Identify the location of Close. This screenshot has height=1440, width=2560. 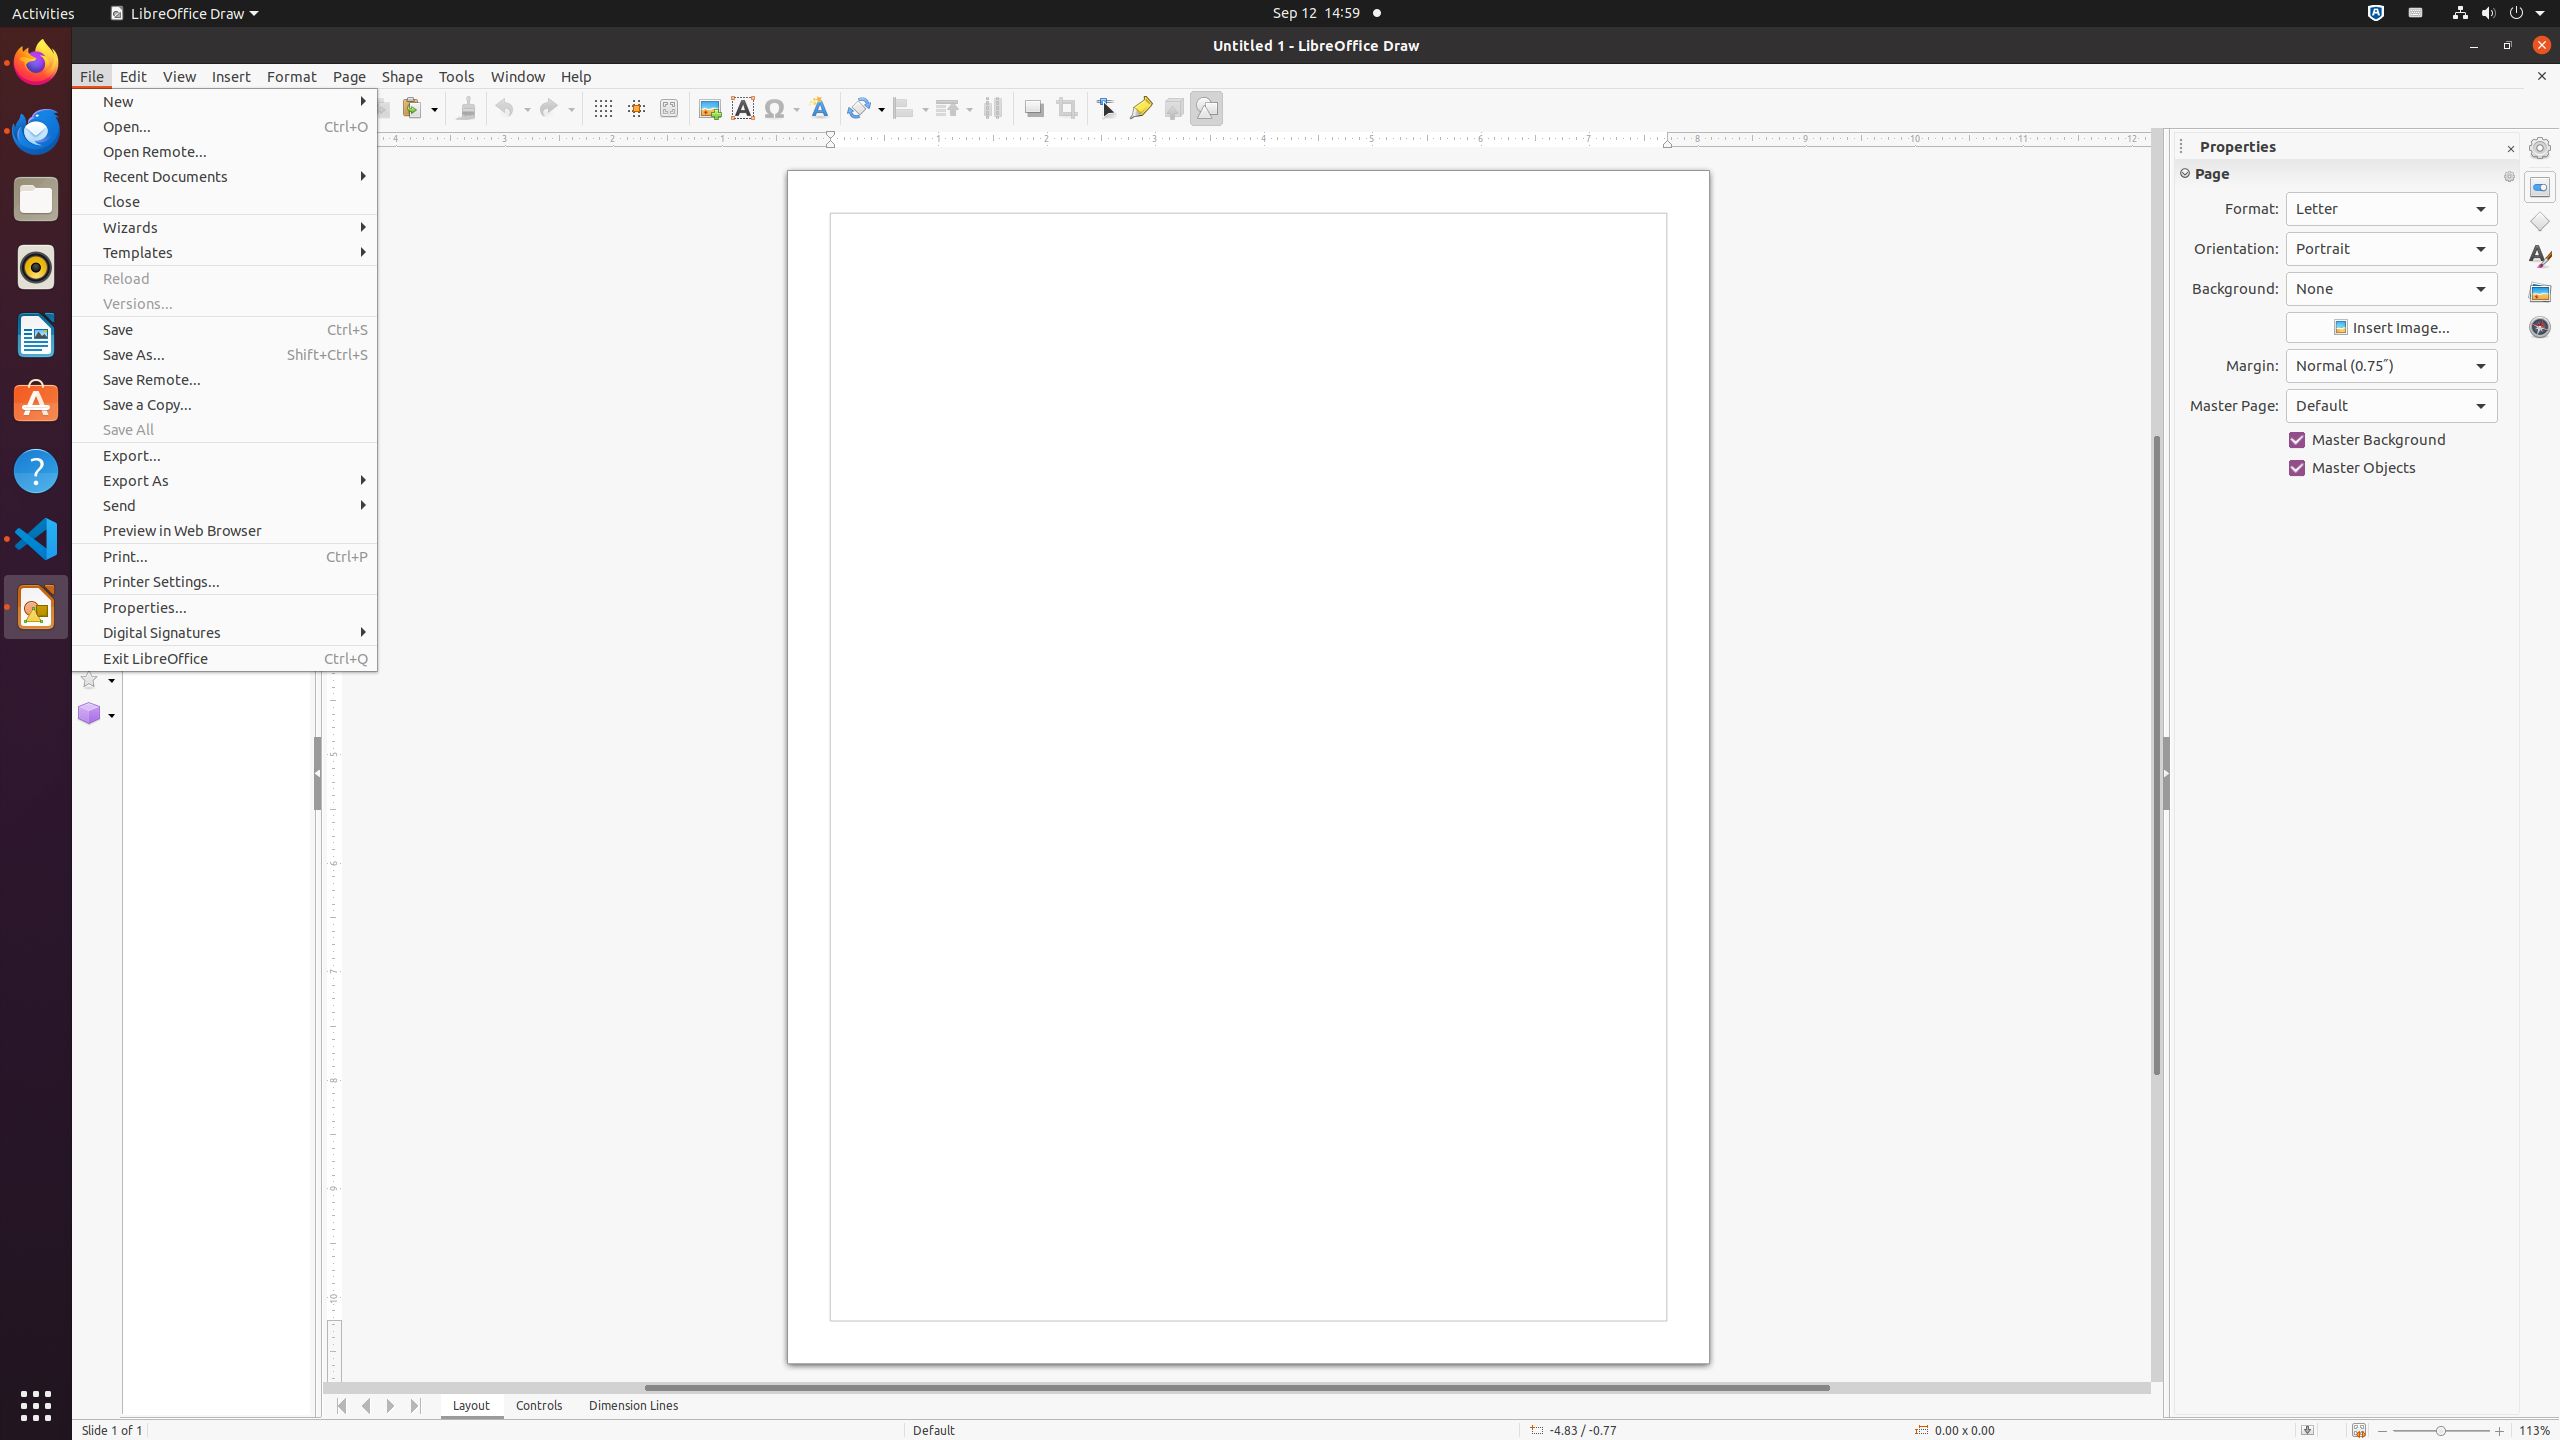
(224, 202).